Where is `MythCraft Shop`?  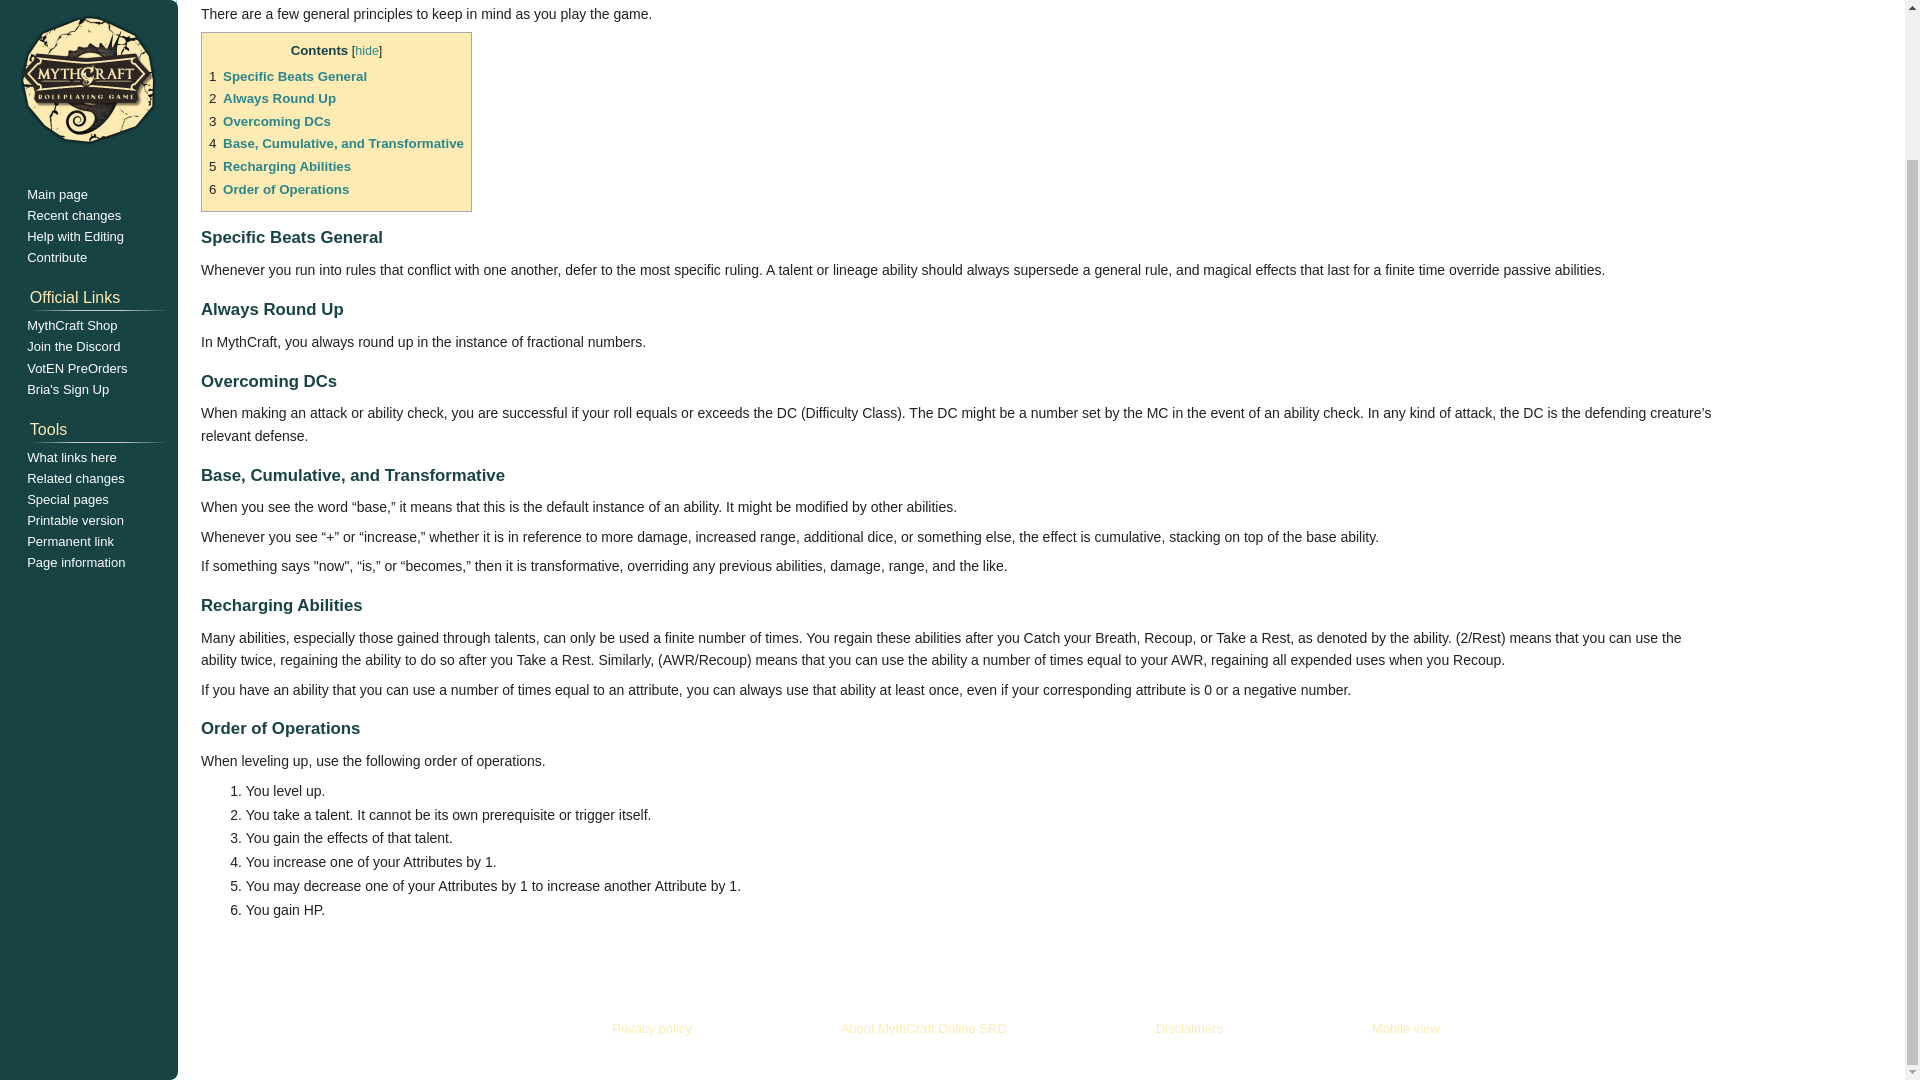 MythCraft Shop is located at coordinates (72, 152).